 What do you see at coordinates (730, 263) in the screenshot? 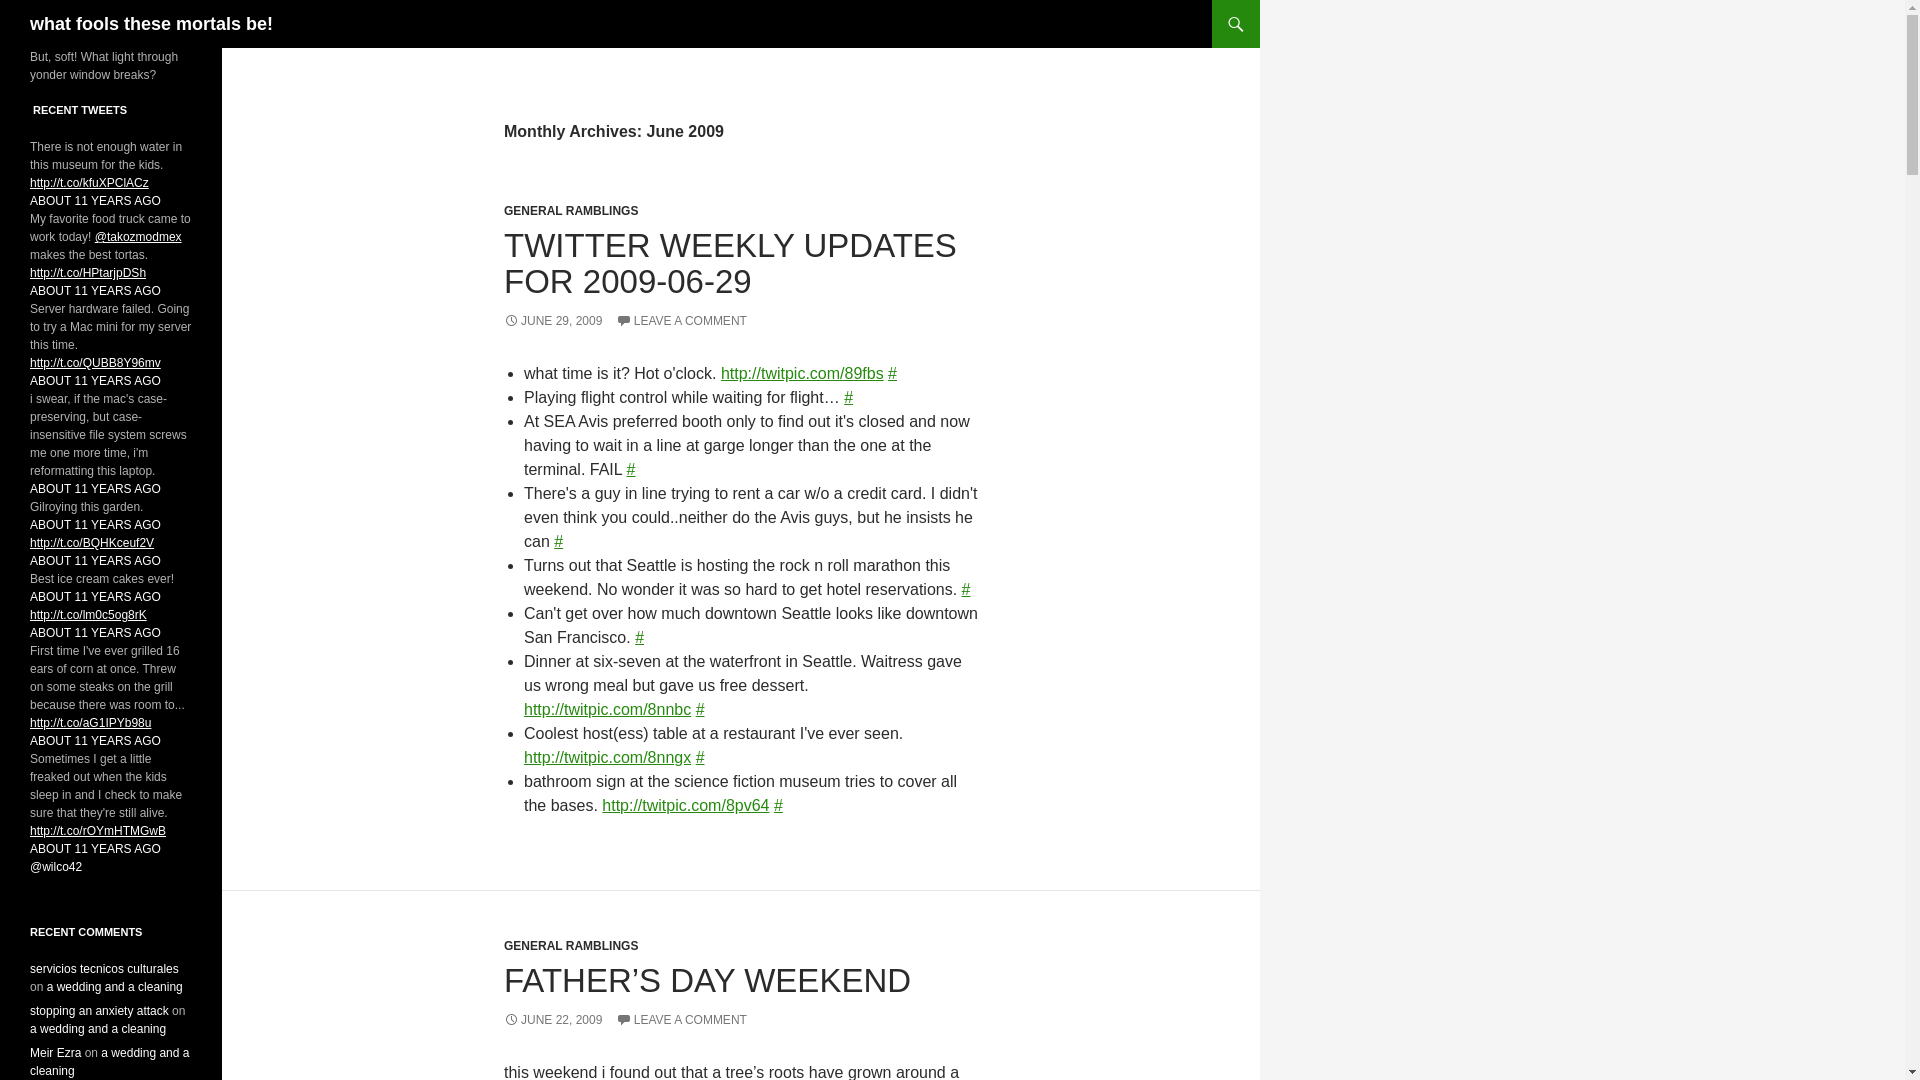
I see `TWITTER WEEKLY UPDATES FOR 2009-06-29` at bounding box center [730, 263].